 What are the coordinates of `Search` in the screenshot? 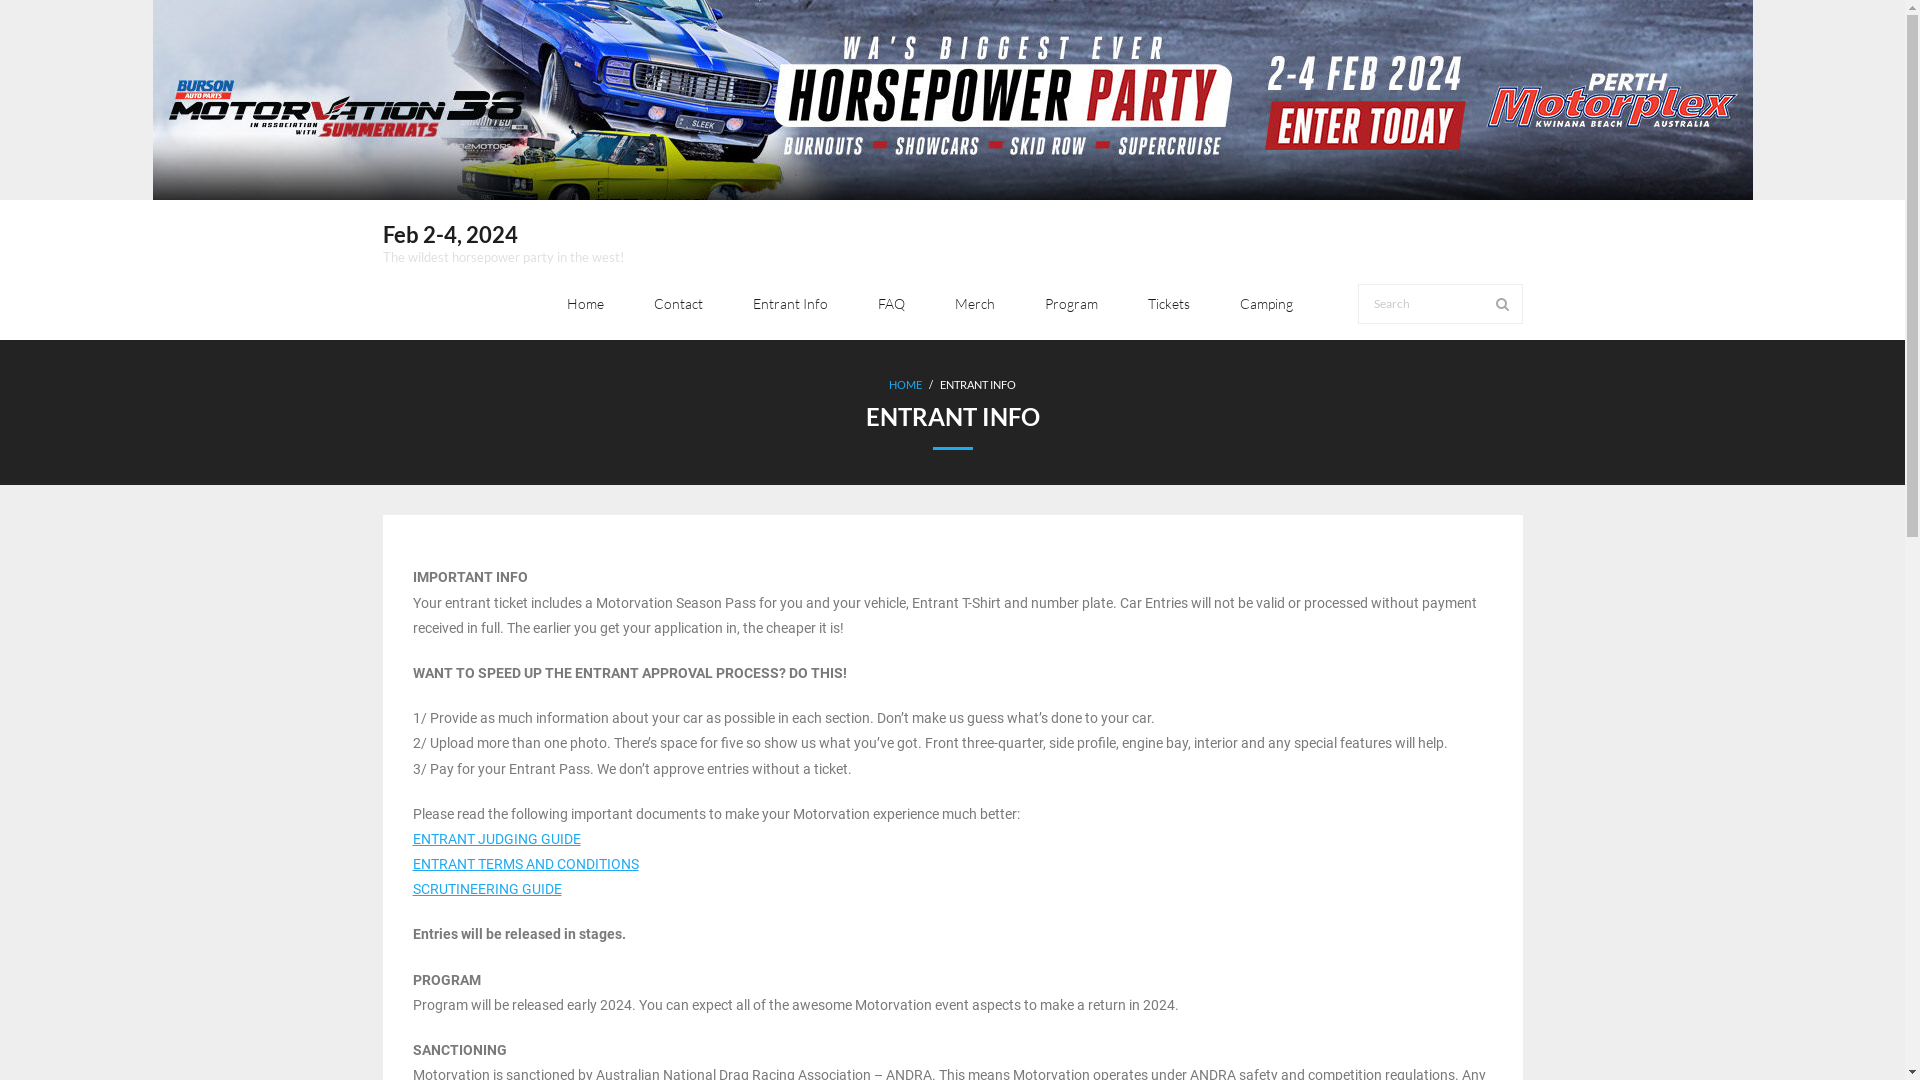 It's located at (43, 21).